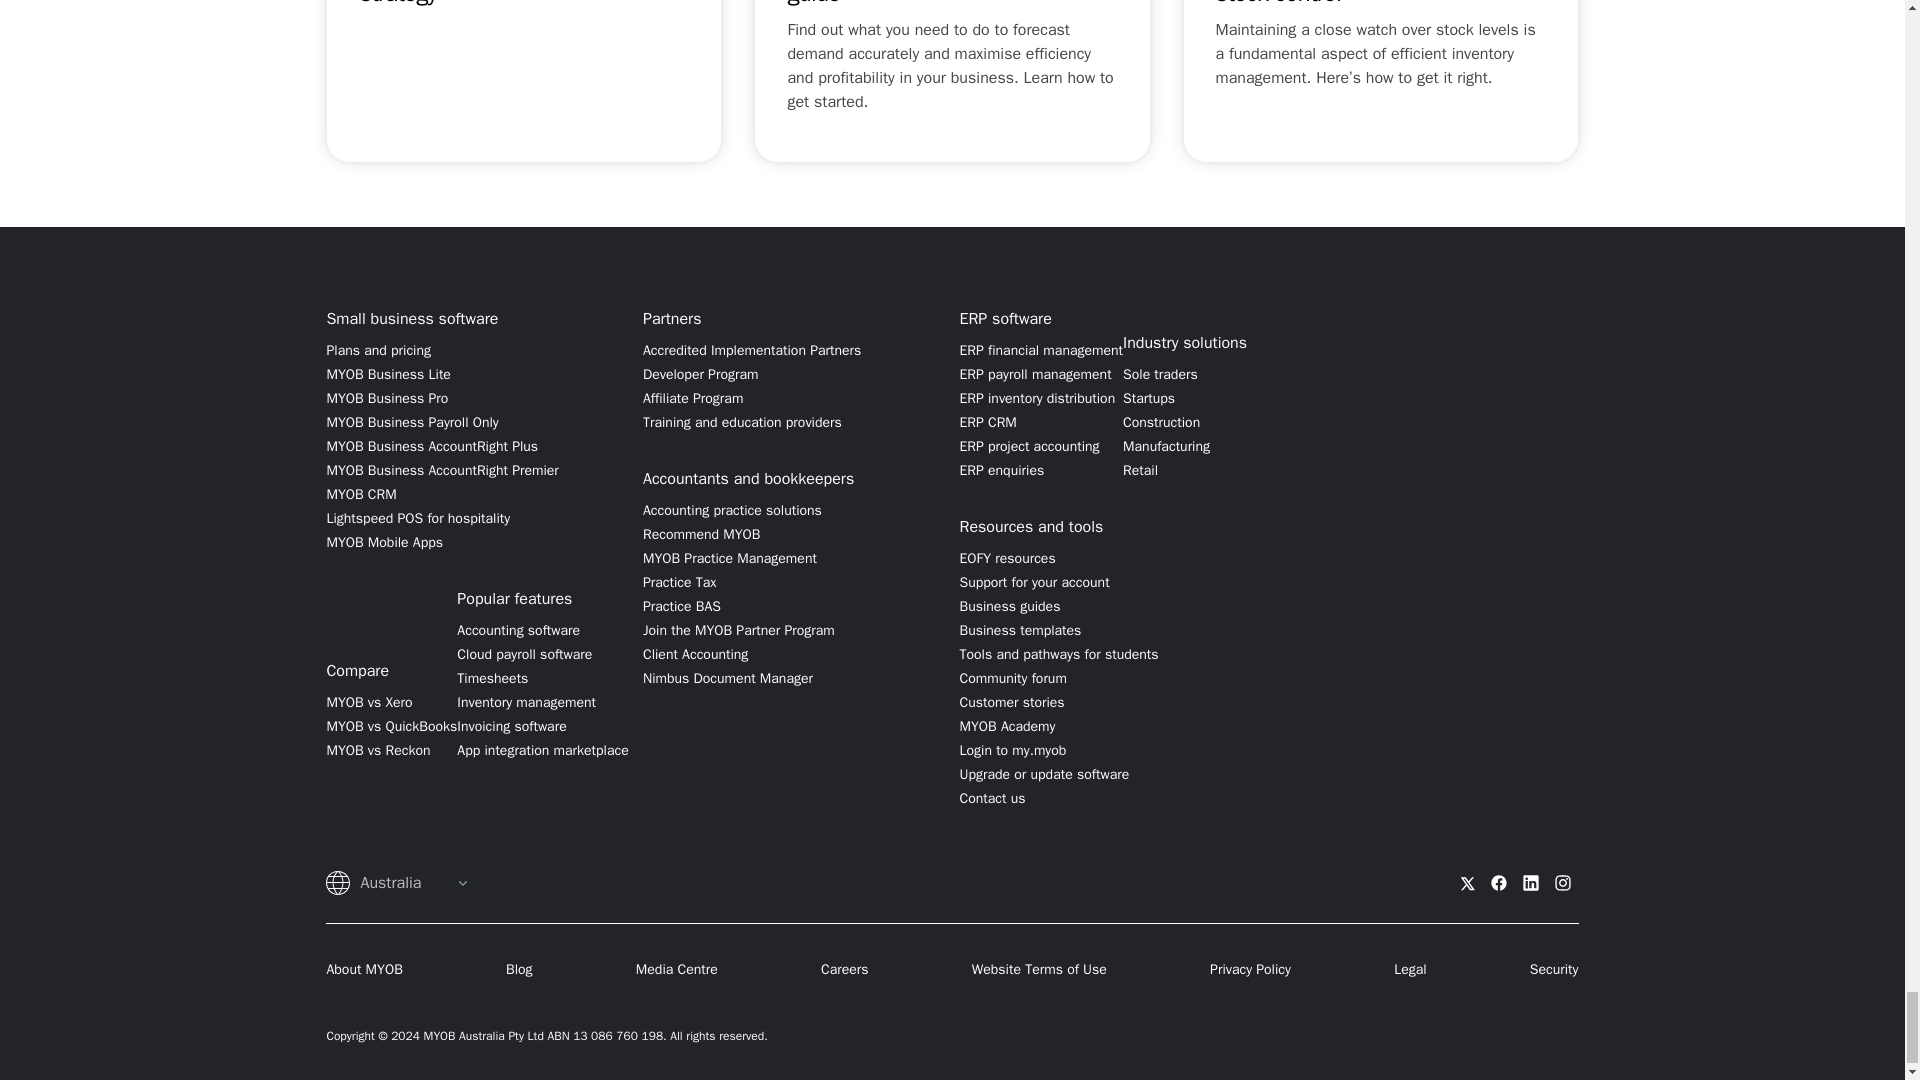 This screenshot has width=1920, height=1080. Describe the element at coordinates (1530, 882) in the screenshot. I see `LinkedIn` at that location.